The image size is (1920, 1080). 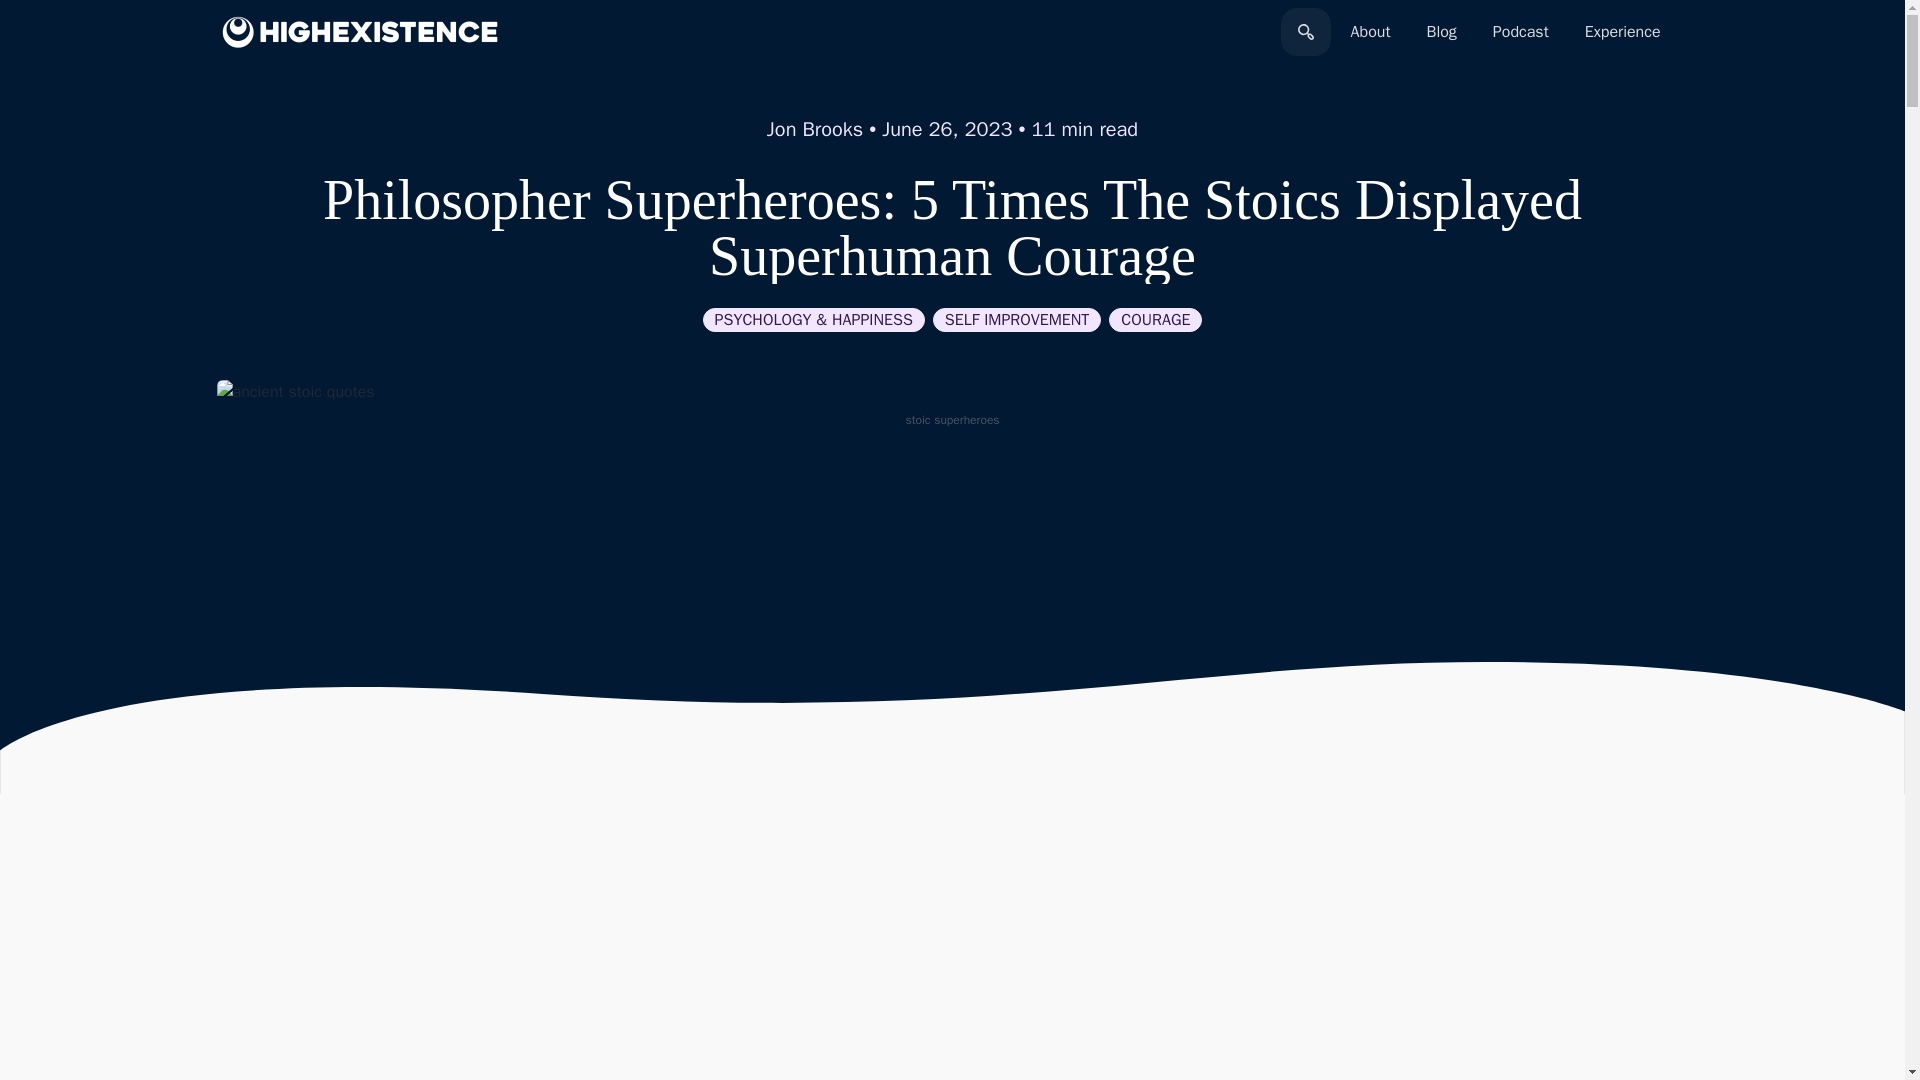 What do you see at coordinates (1370, 32) in the screenshot?
I see `About` at bounding box center [1370, 32].